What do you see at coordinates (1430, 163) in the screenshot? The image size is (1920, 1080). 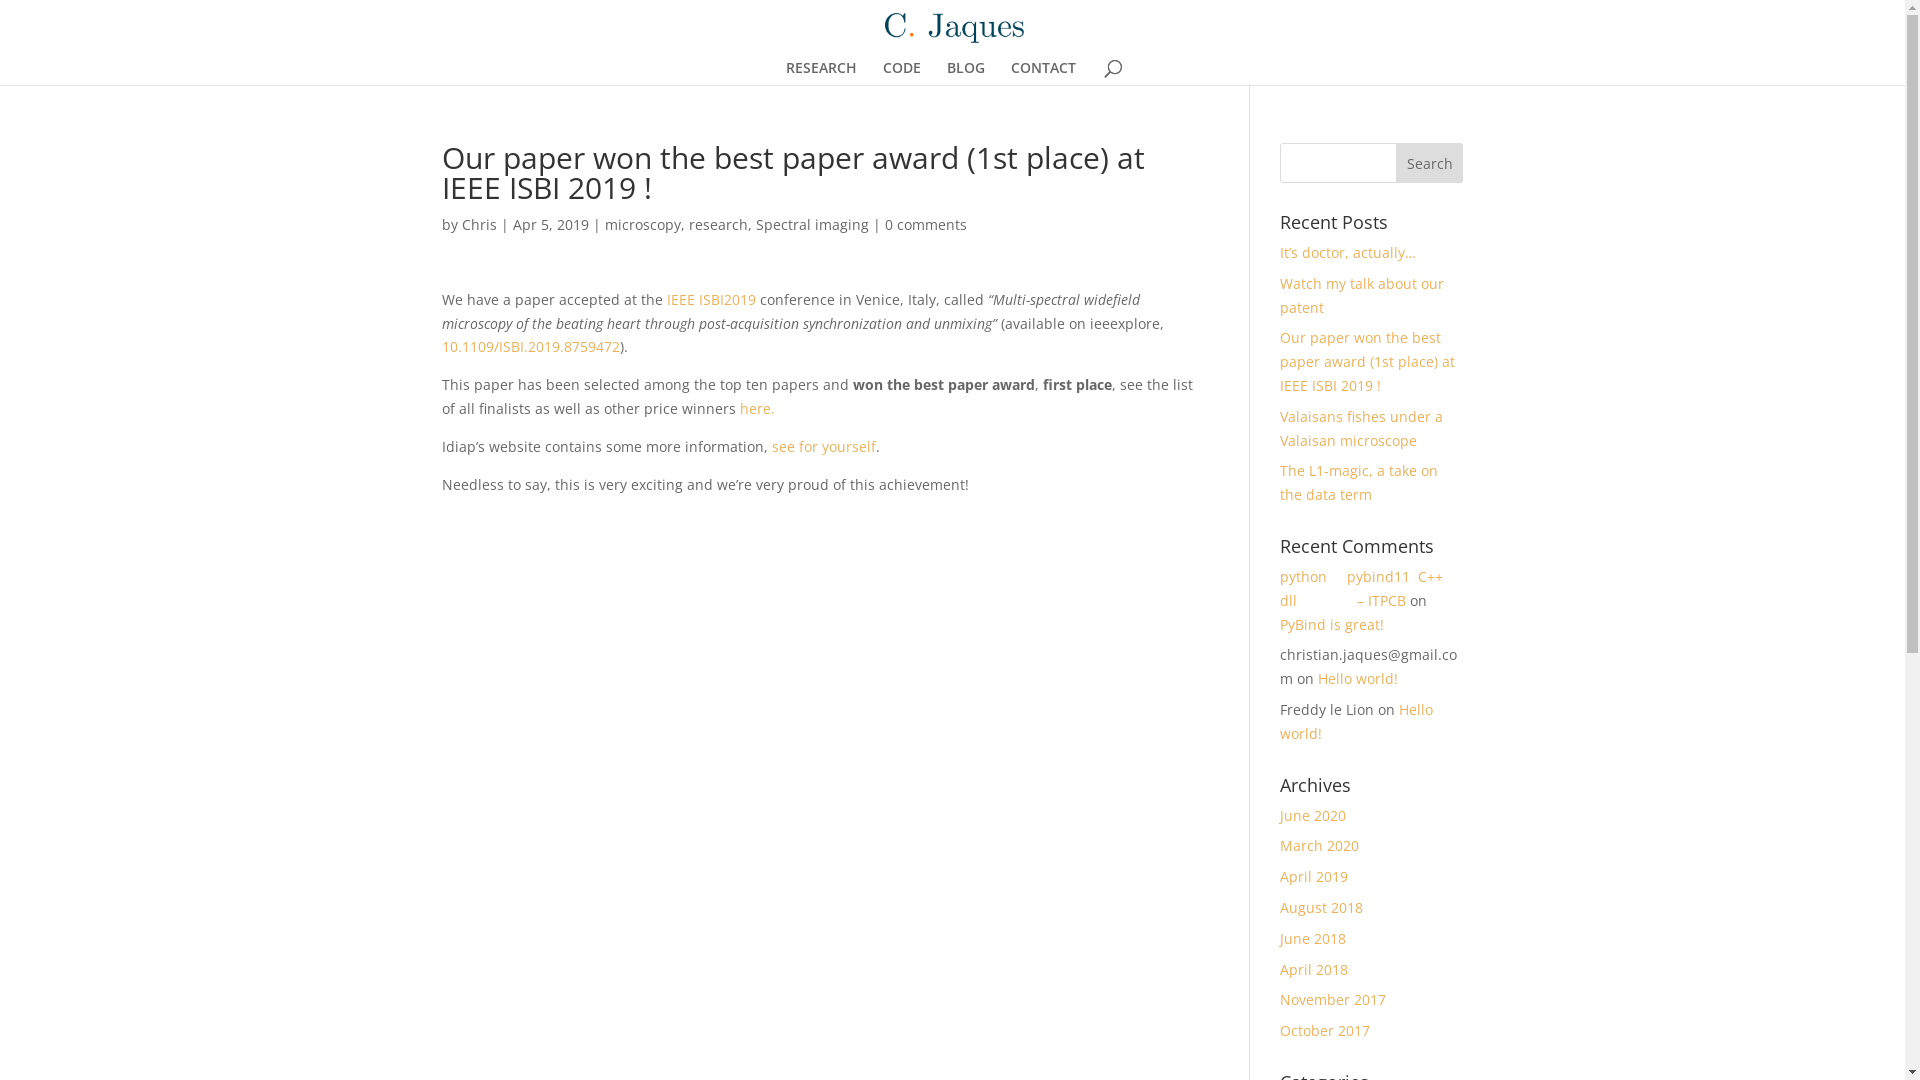 I see `Search` at bounding box center [1430, 163].